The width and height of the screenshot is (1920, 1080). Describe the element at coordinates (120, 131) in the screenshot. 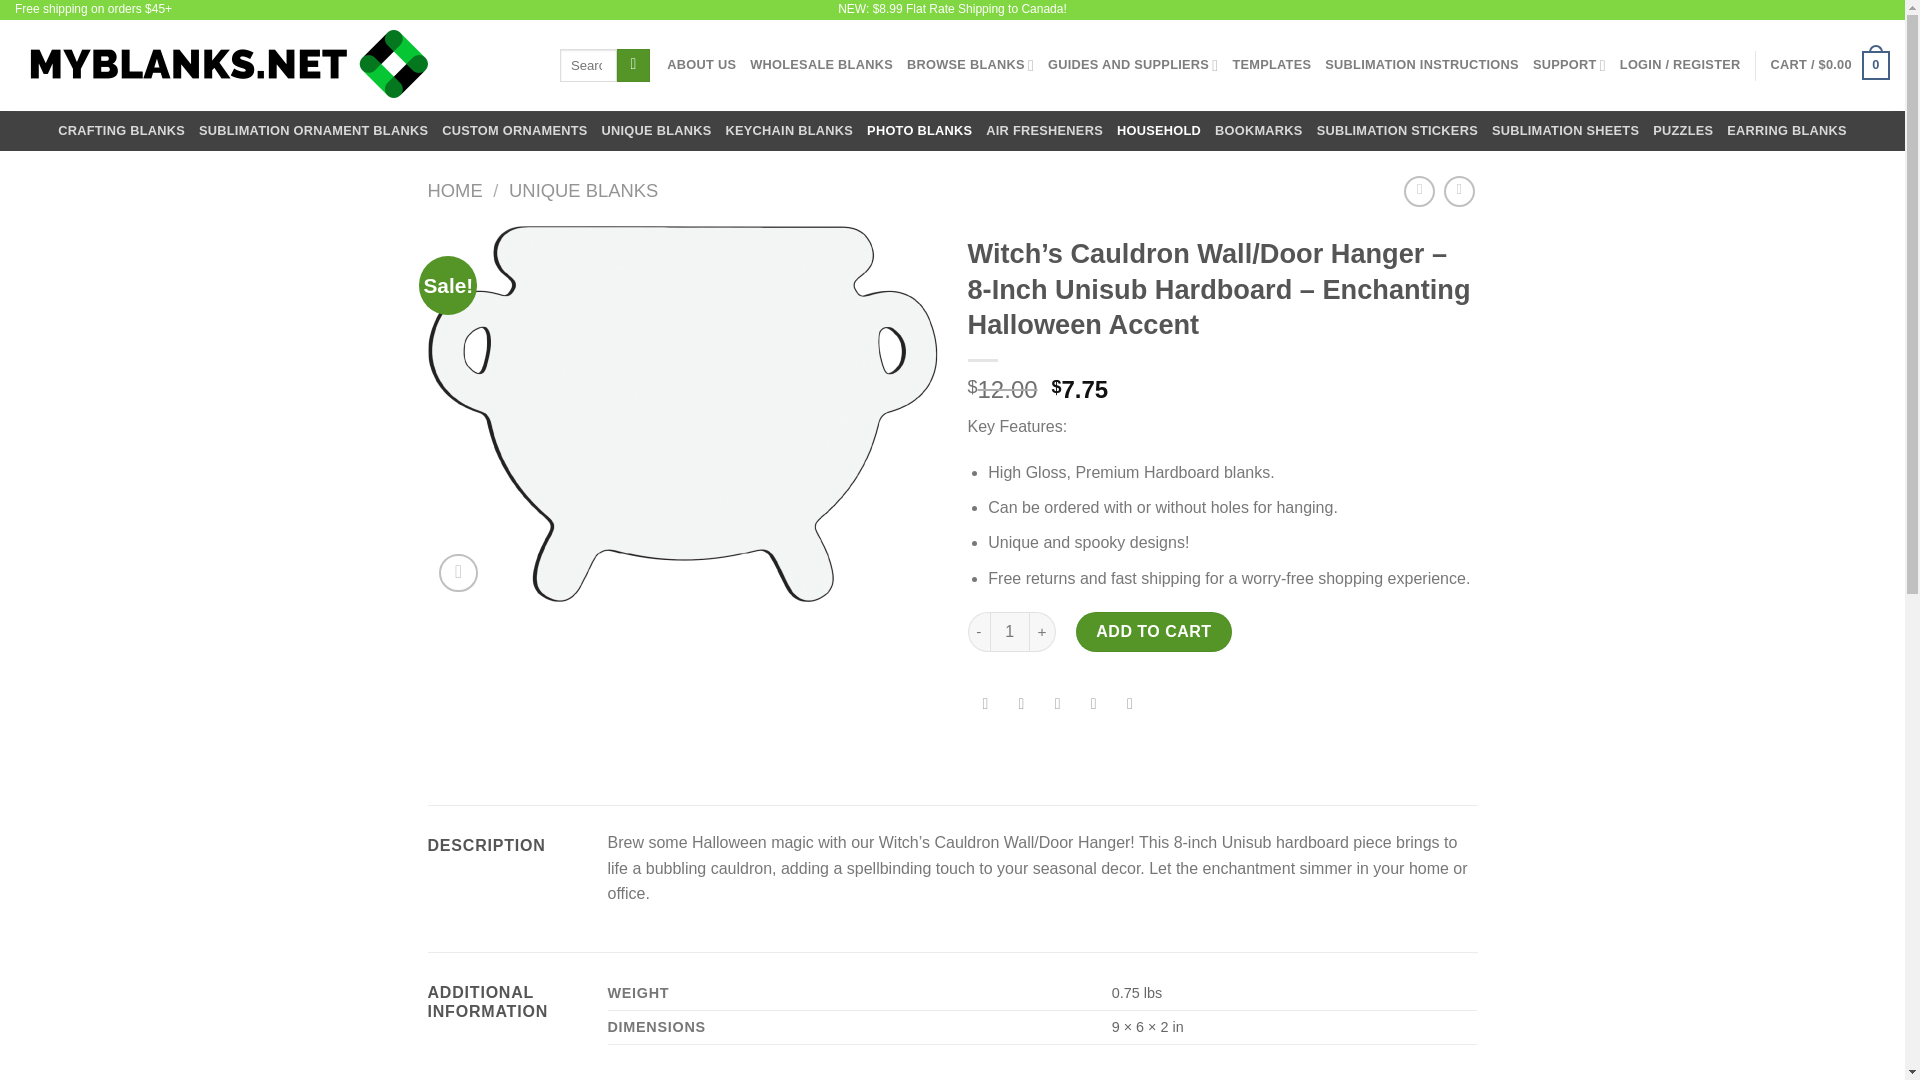

I see `CRAFTING BLANKS` at that location.